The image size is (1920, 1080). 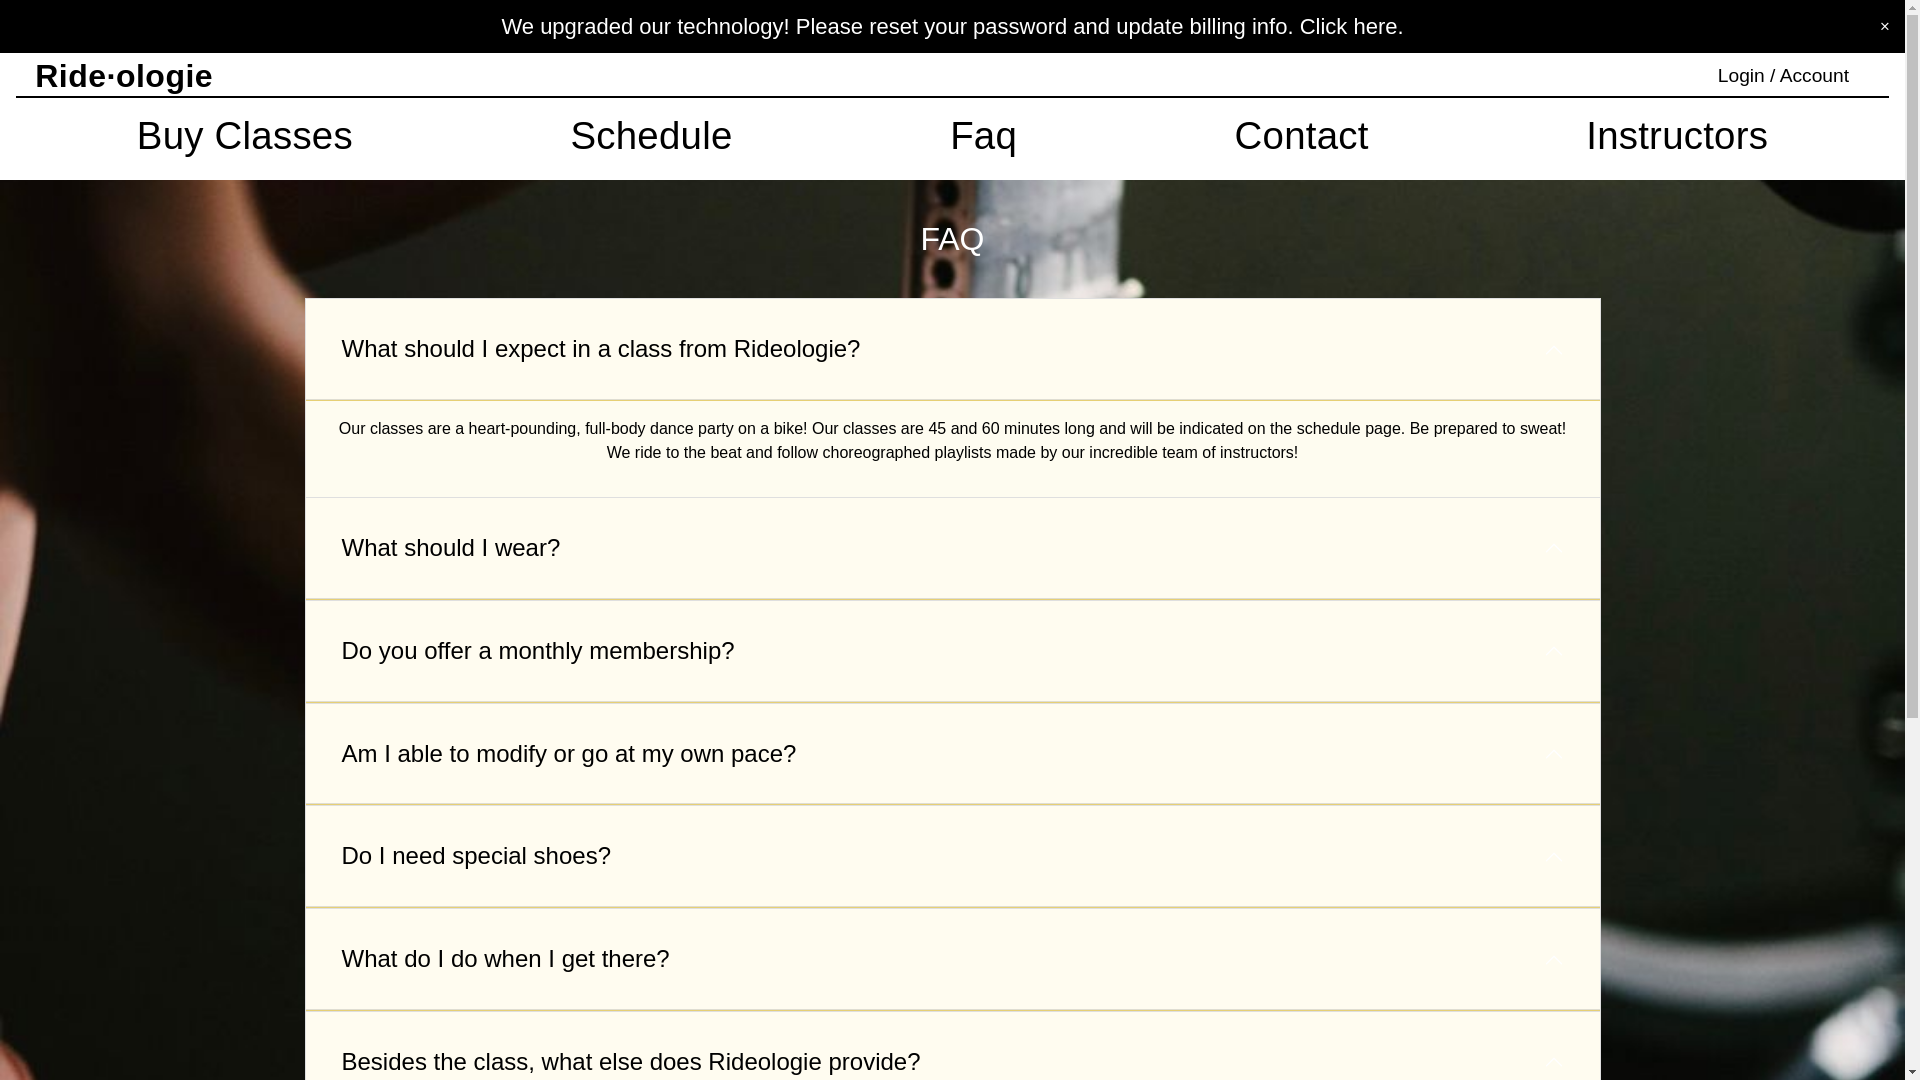 What do you see at coordinates (952, 754) in the screenshot?
I see `Am I able to modify or go at my own pace?` at bounding box center [952, 754].